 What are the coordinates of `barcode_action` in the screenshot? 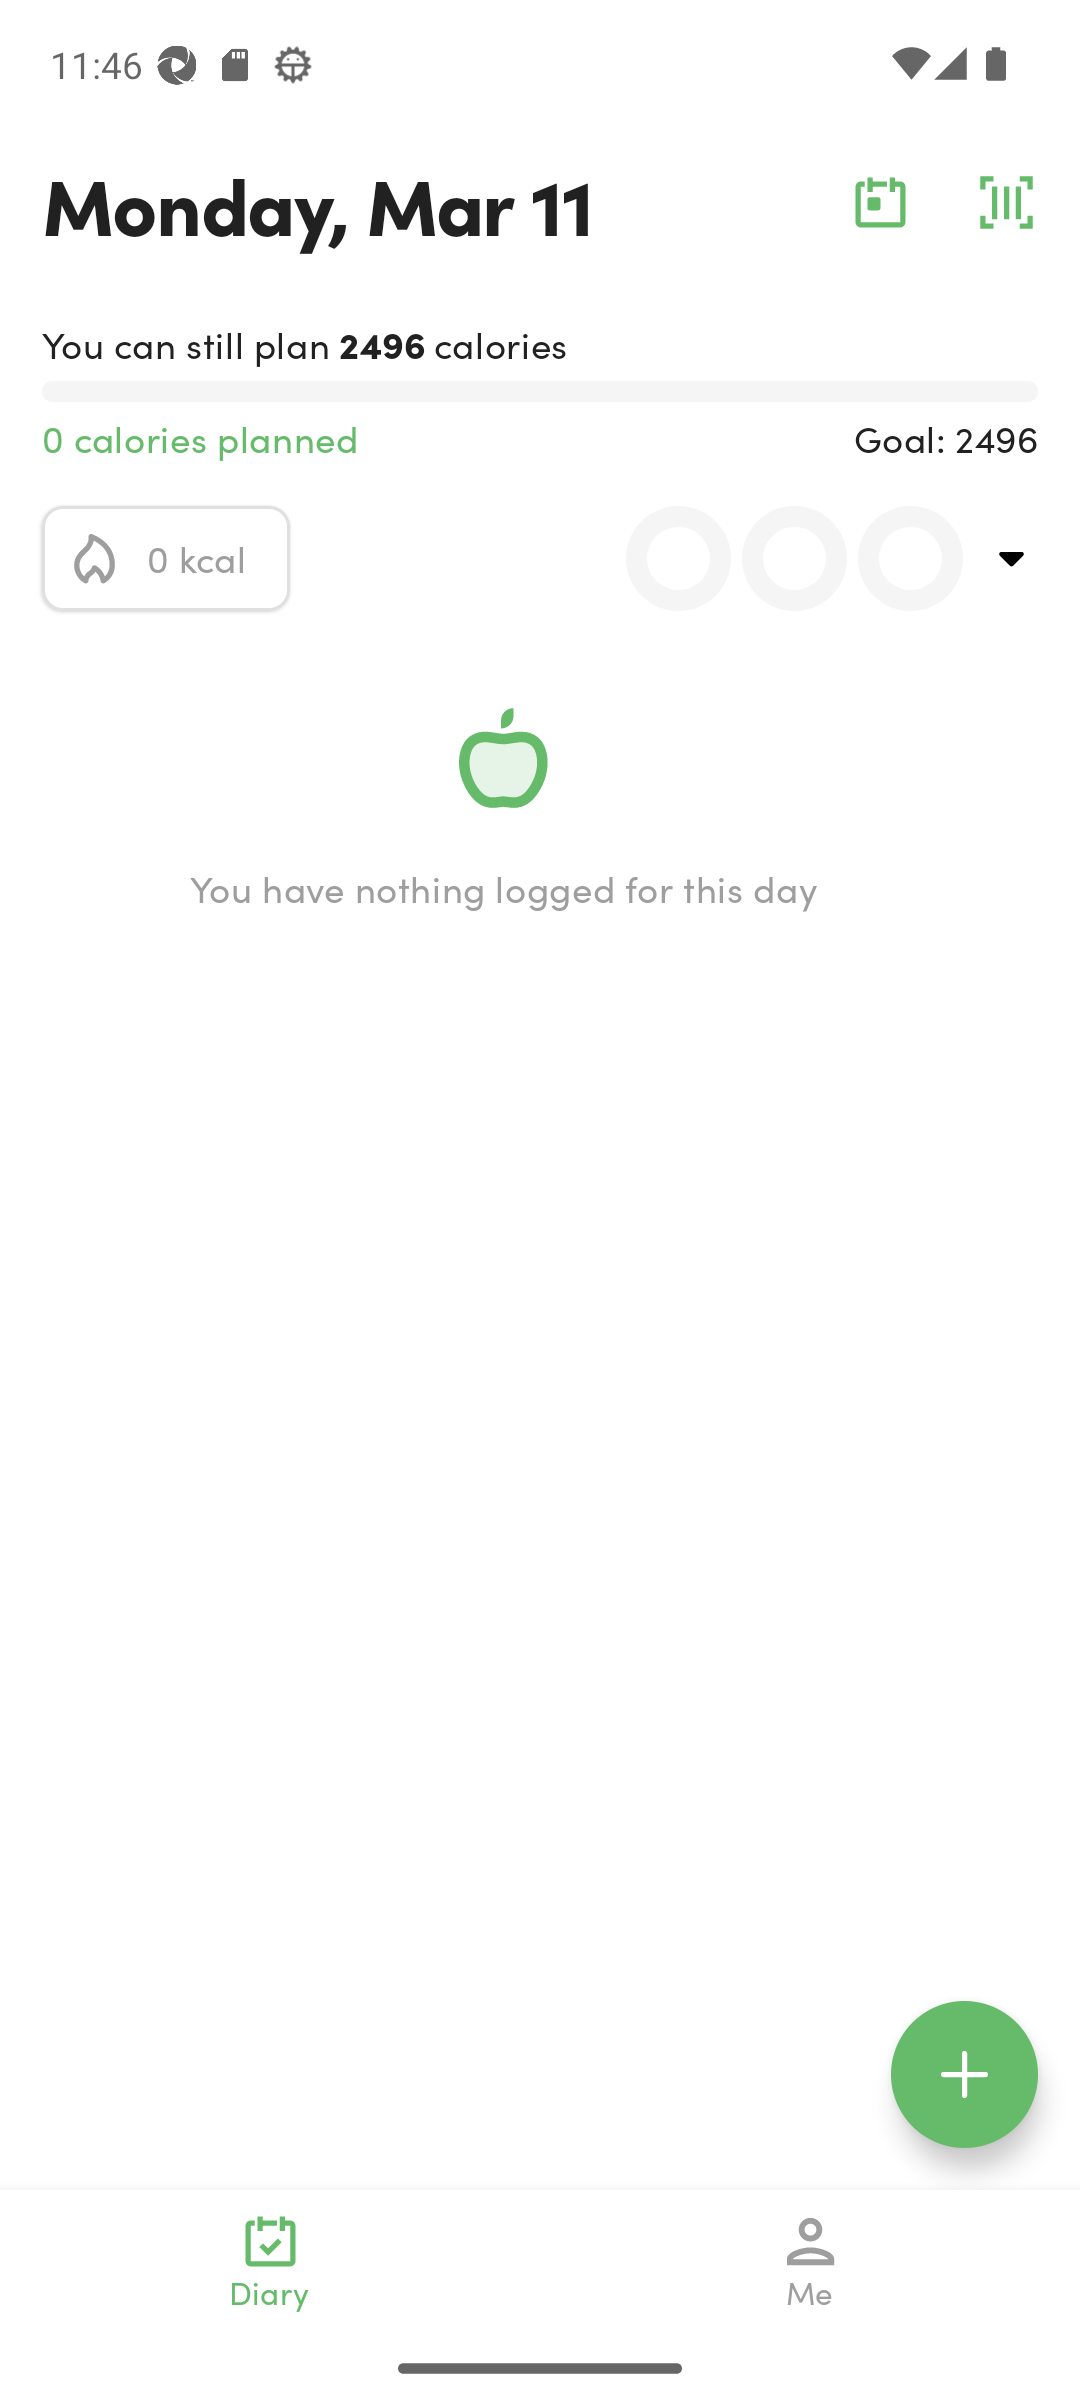 It's located at (1006, 202).